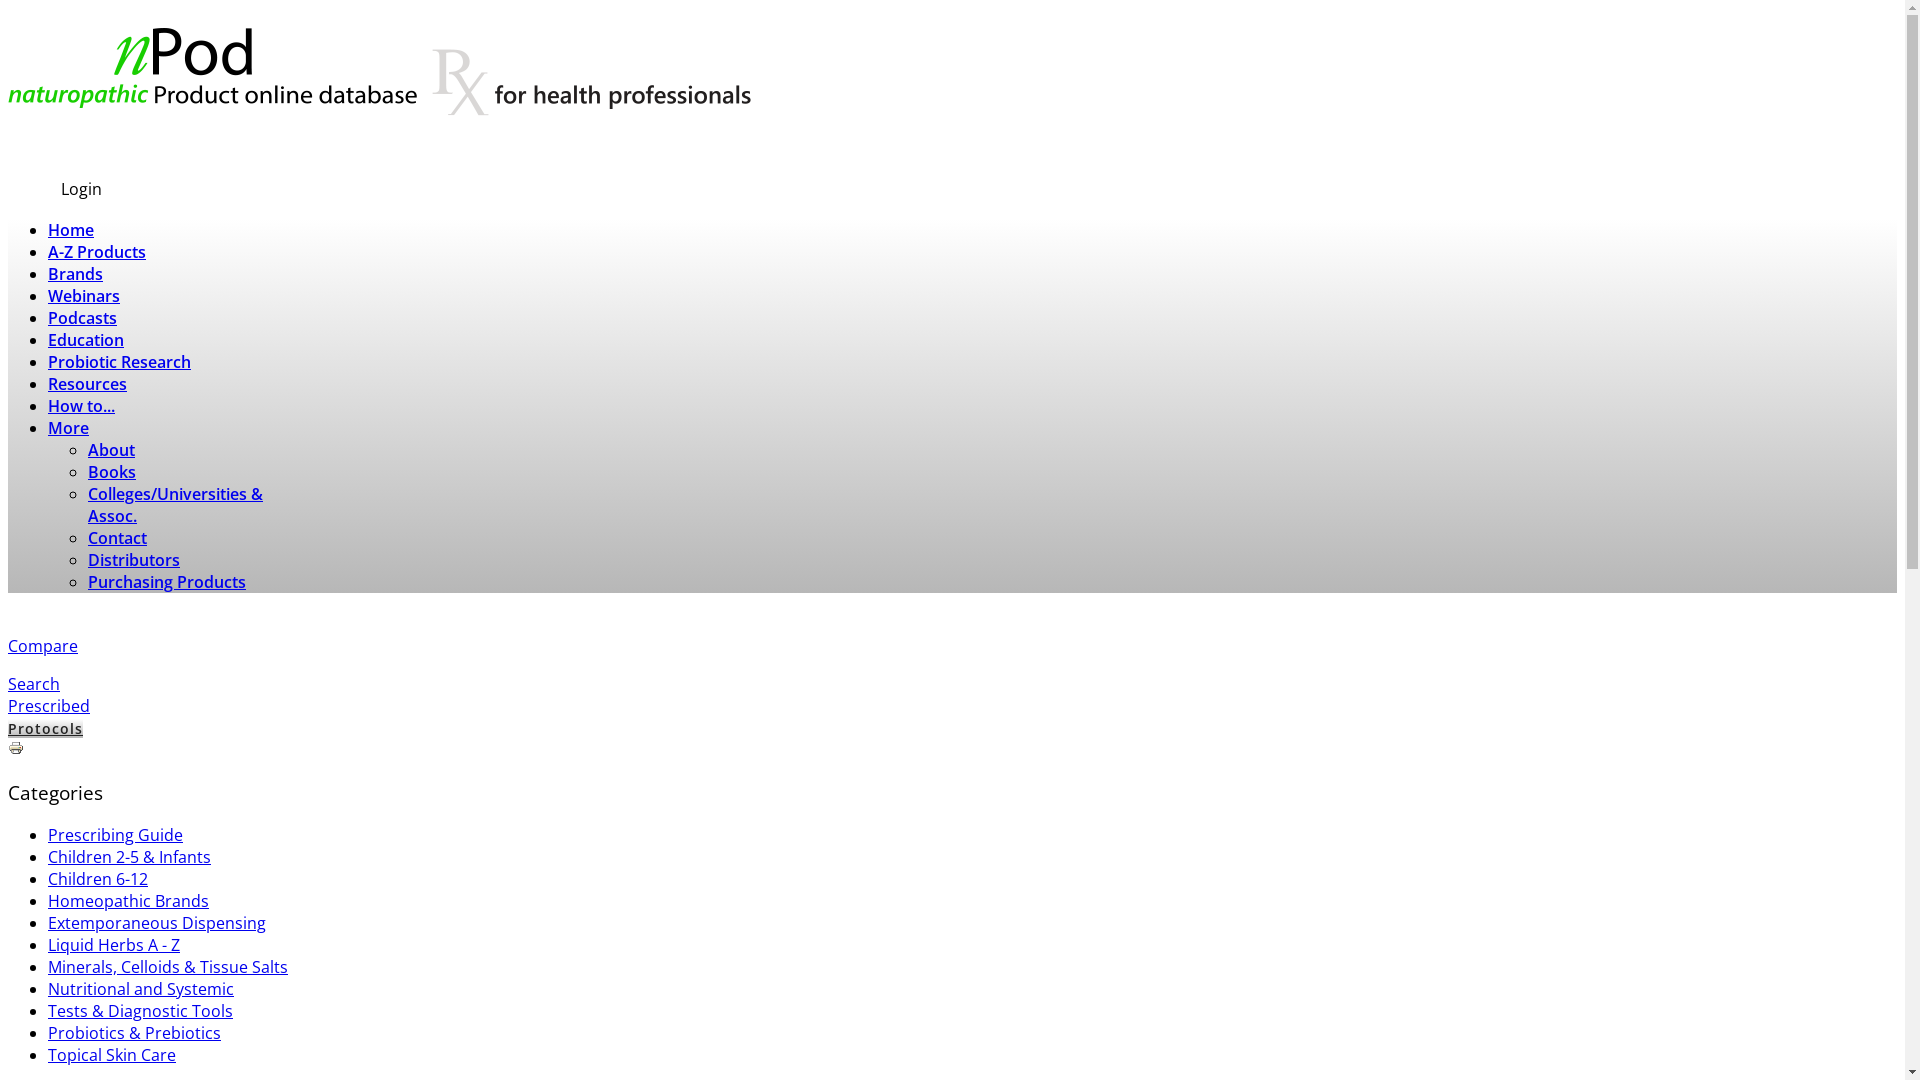 The width and height of the screenshot is (1920, 1080). I want to click on More, so click(68, 428).